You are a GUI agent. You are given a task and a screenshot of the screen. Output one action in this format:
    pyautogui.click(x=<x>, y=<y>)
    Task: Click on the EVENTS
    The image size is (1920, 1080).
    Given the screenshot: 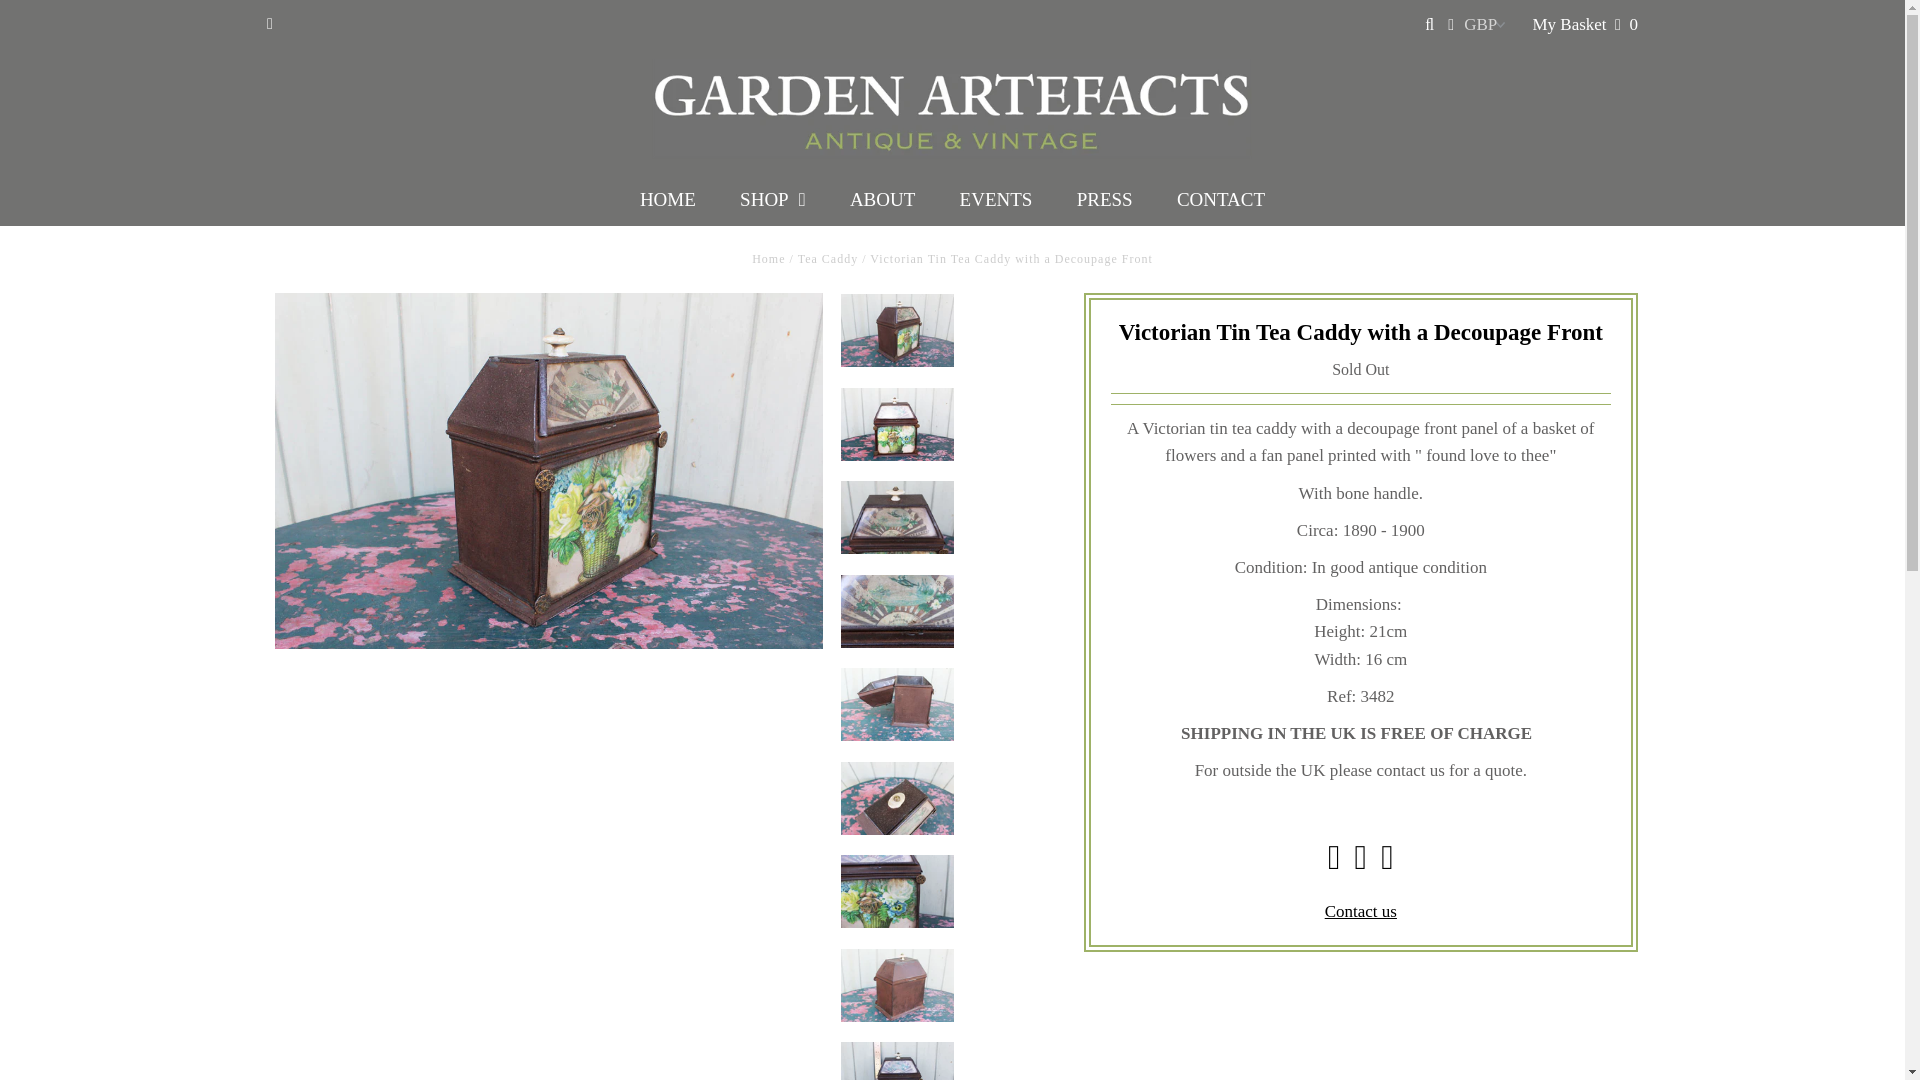 What is the action you would take?
    pyautogui.click(x=996, y=199)
    